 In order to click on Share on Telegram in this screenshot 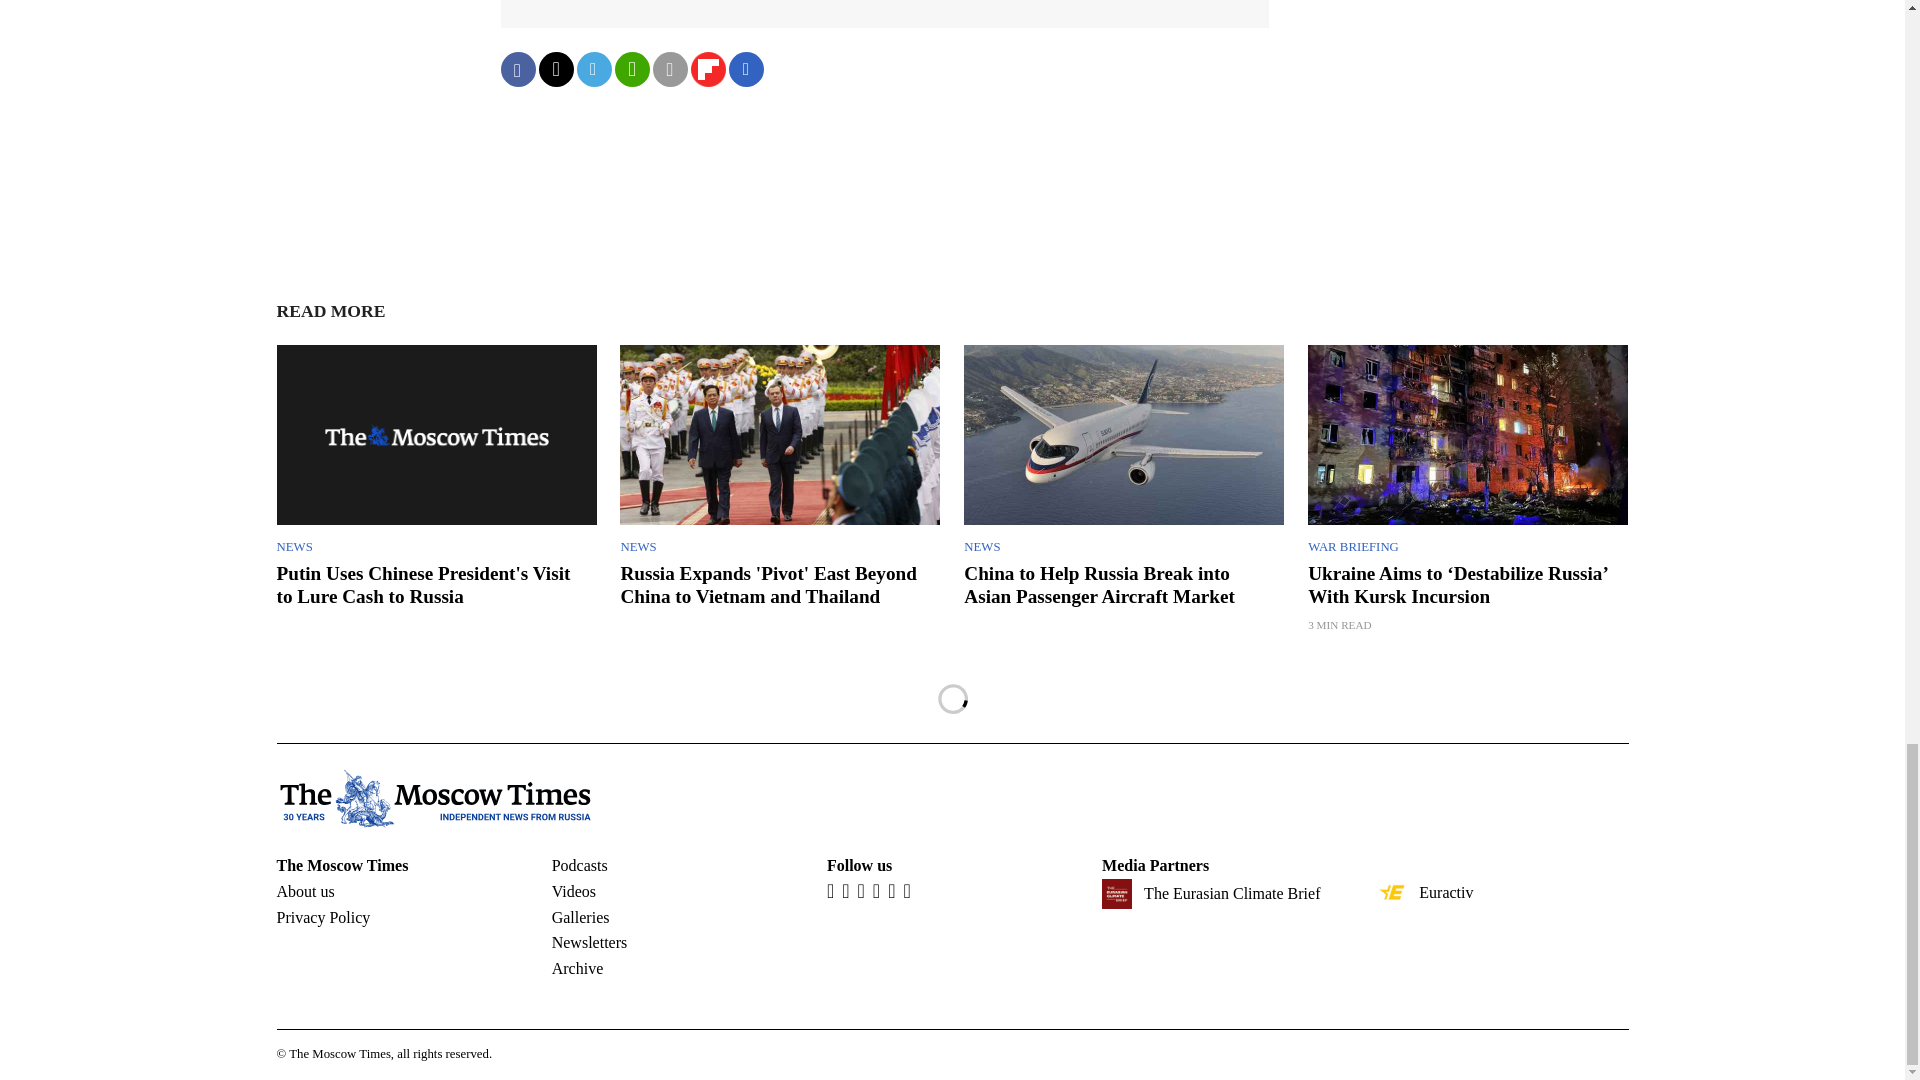, I will do `click(593, 69)`.